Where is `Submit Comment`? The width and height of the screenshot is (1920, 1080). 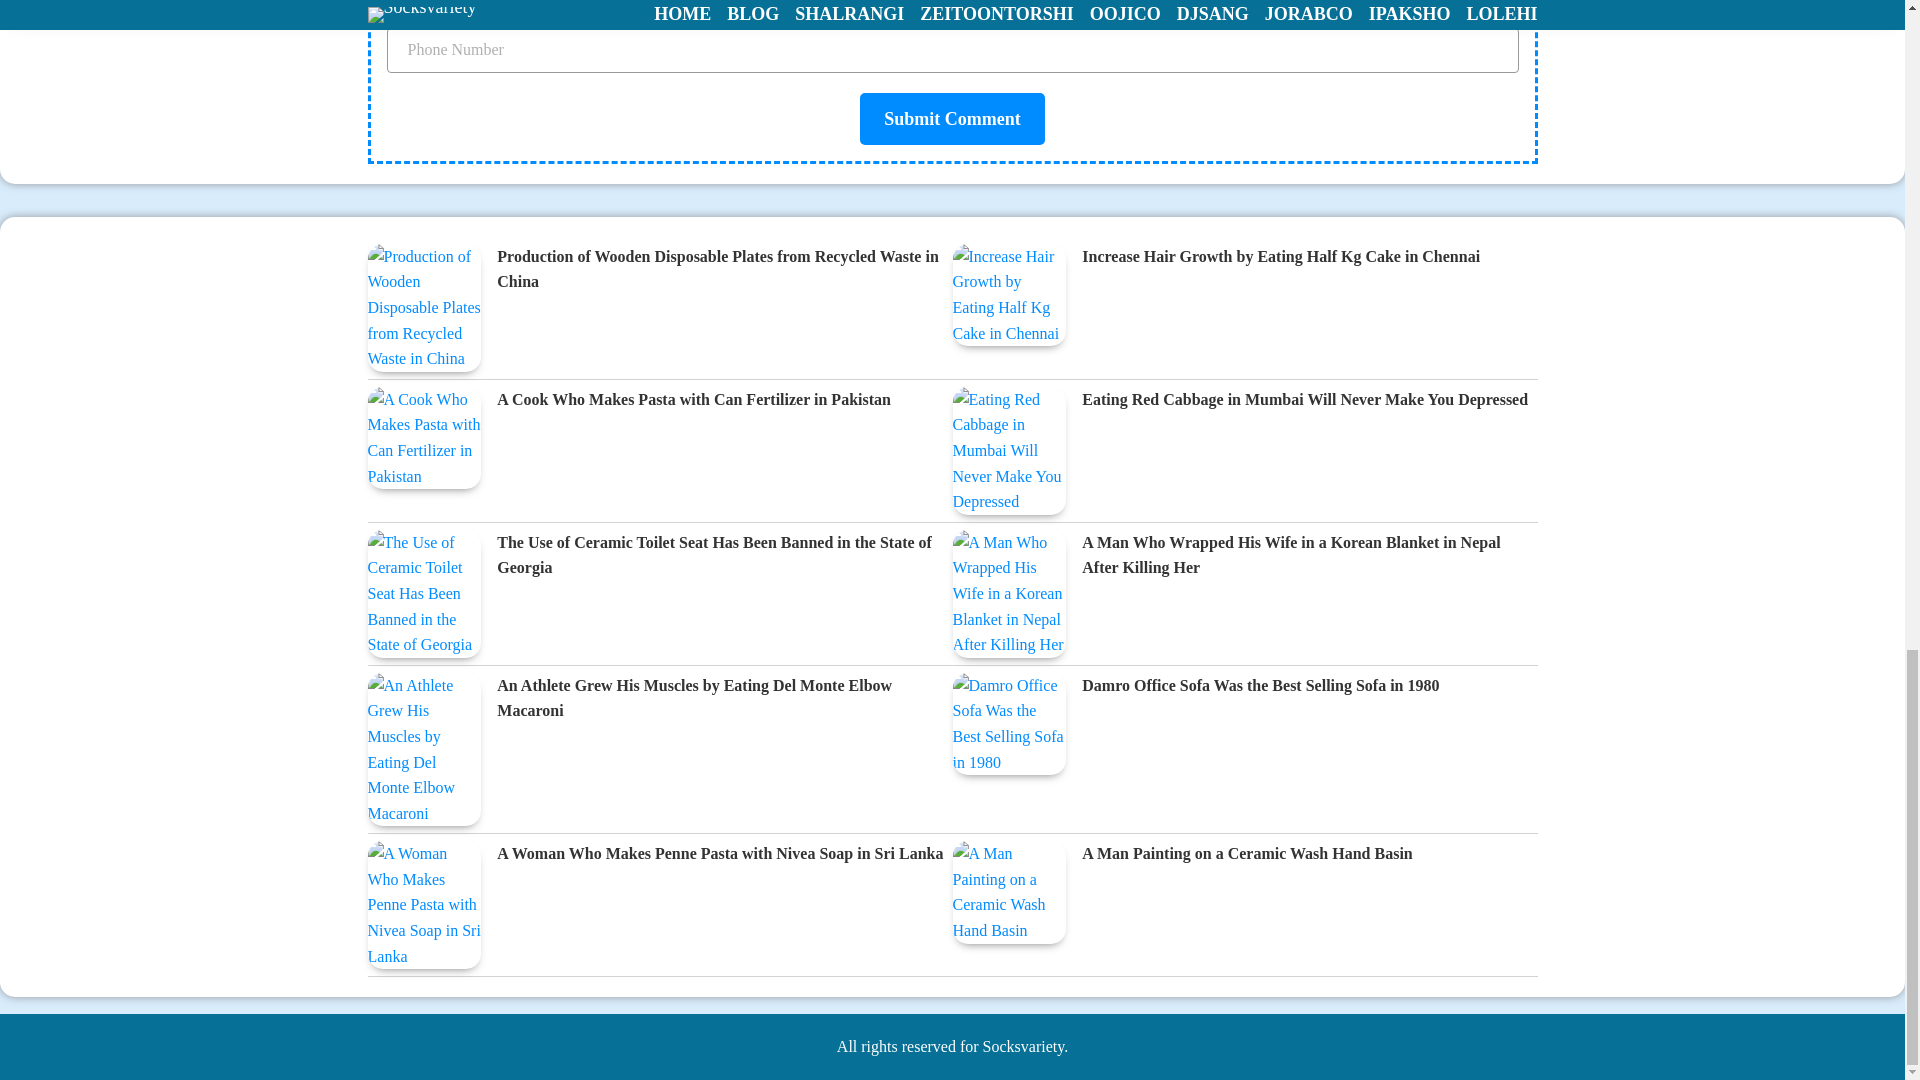
Submit Comment is located at coordinates (952, 118).